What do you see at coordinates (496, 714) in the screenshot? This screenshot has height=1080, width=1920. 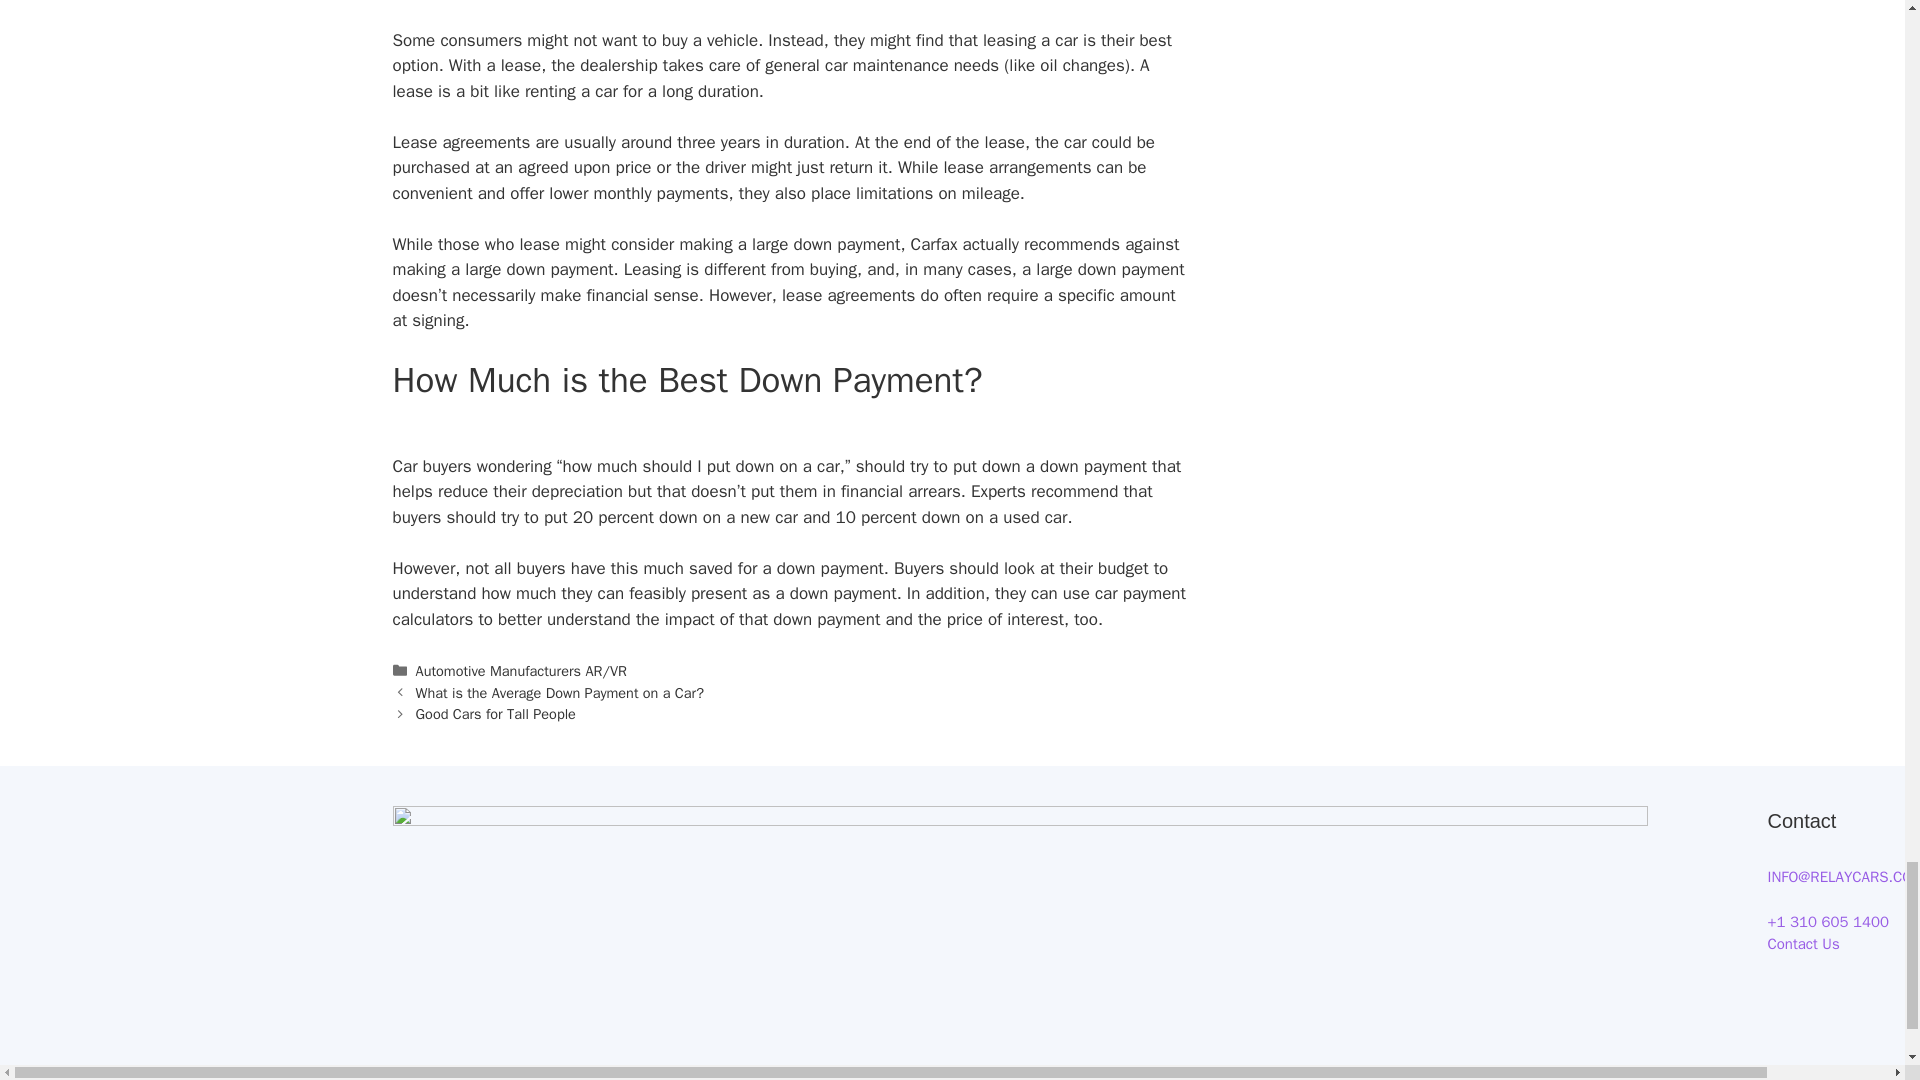 I see `Good Cars for Tall People` at bounding box center [496, 714].